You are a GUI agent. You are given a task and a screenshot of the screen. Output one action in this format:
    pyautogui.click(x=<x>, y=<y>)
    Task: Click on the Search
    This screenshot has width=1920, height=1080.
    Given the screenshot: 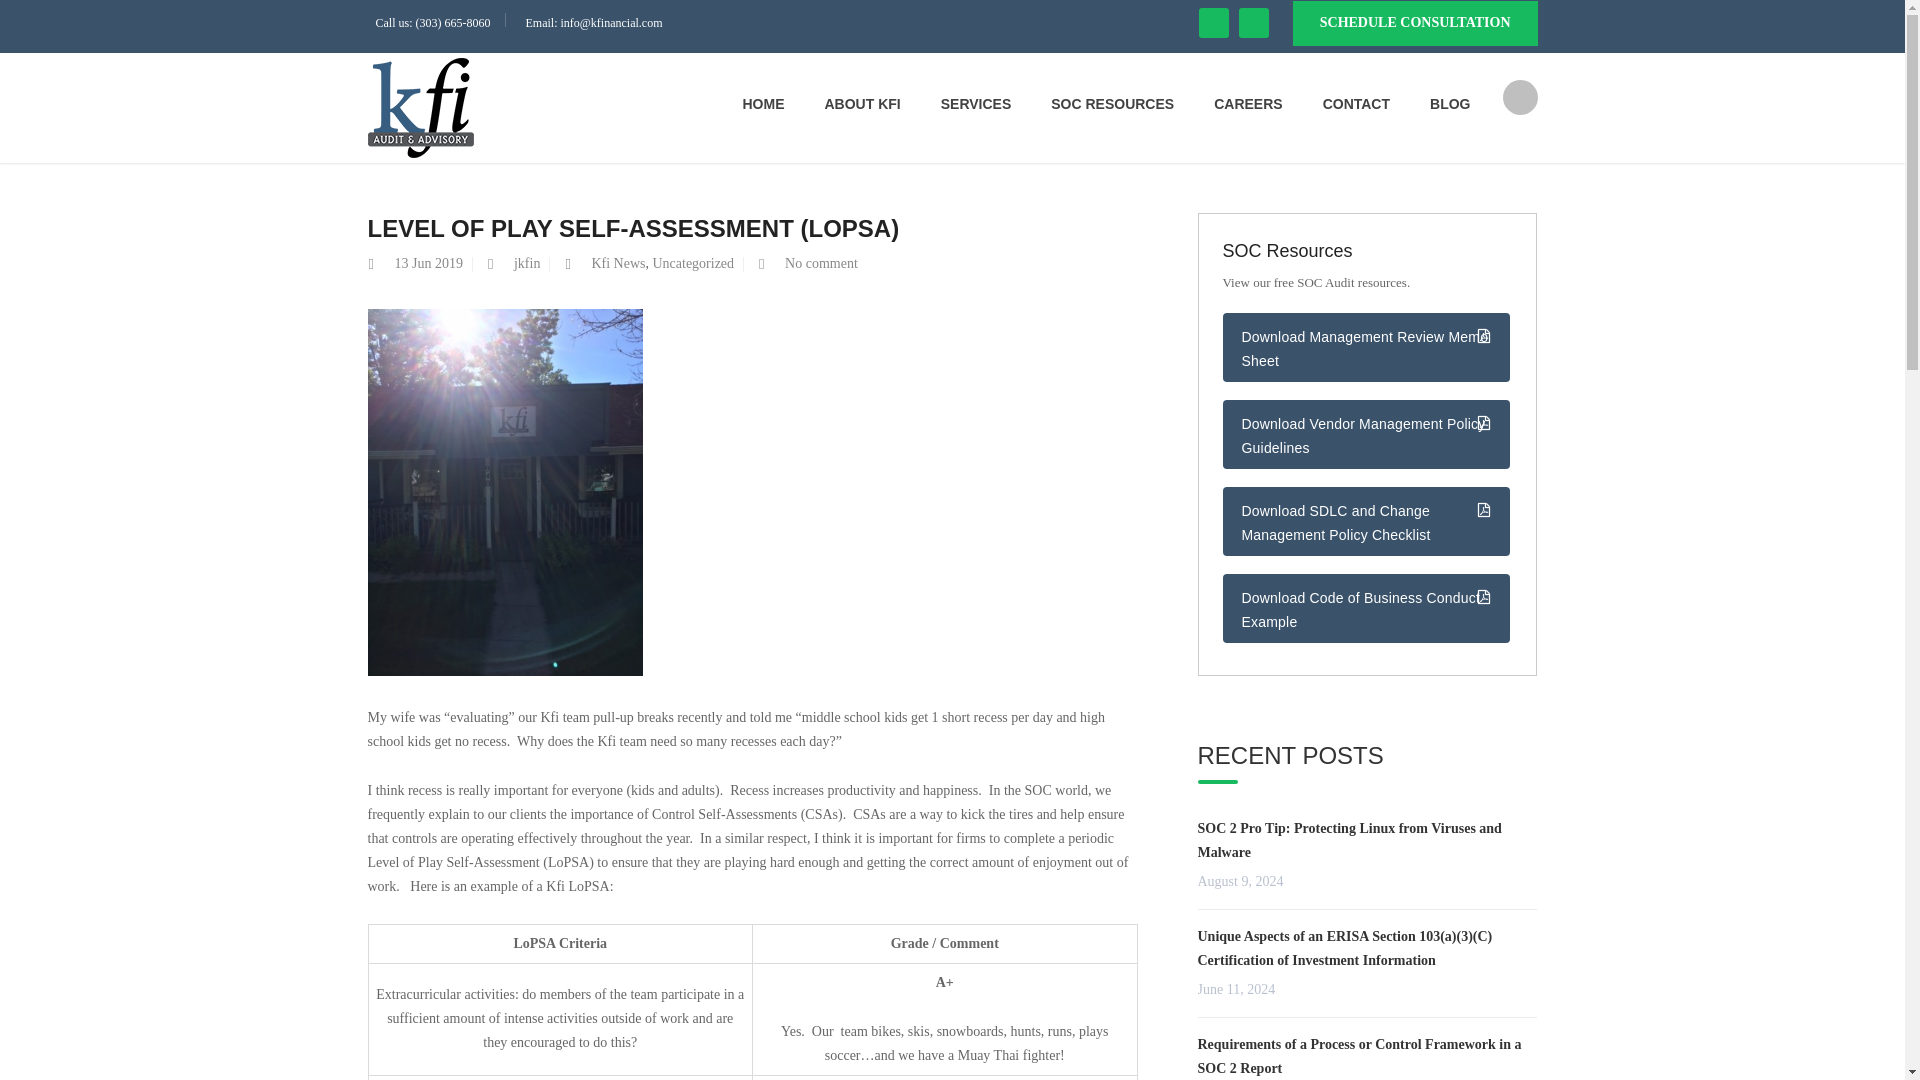 What is the action you would take?
    pyautogui.click(x=1510, y=175)
    